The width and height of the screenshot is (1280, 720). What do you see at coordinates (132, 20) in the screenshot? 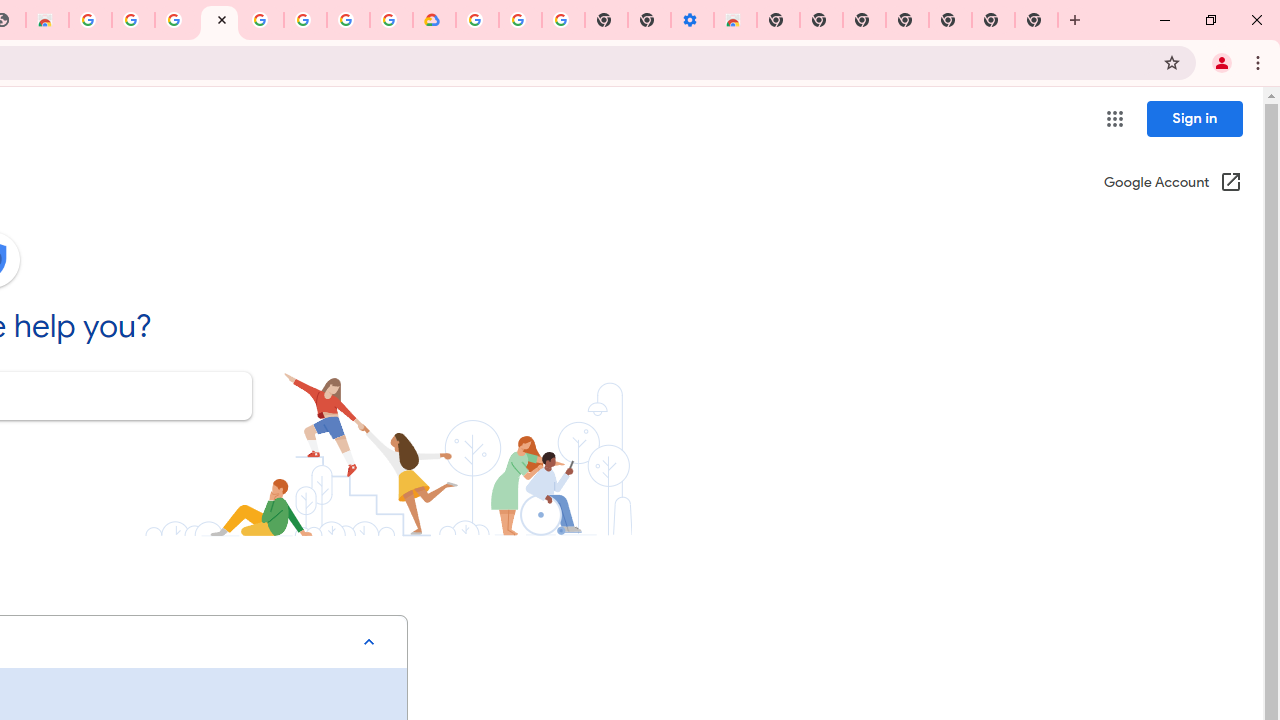
I see `Ad Settings` at bounding box center [132, 20].